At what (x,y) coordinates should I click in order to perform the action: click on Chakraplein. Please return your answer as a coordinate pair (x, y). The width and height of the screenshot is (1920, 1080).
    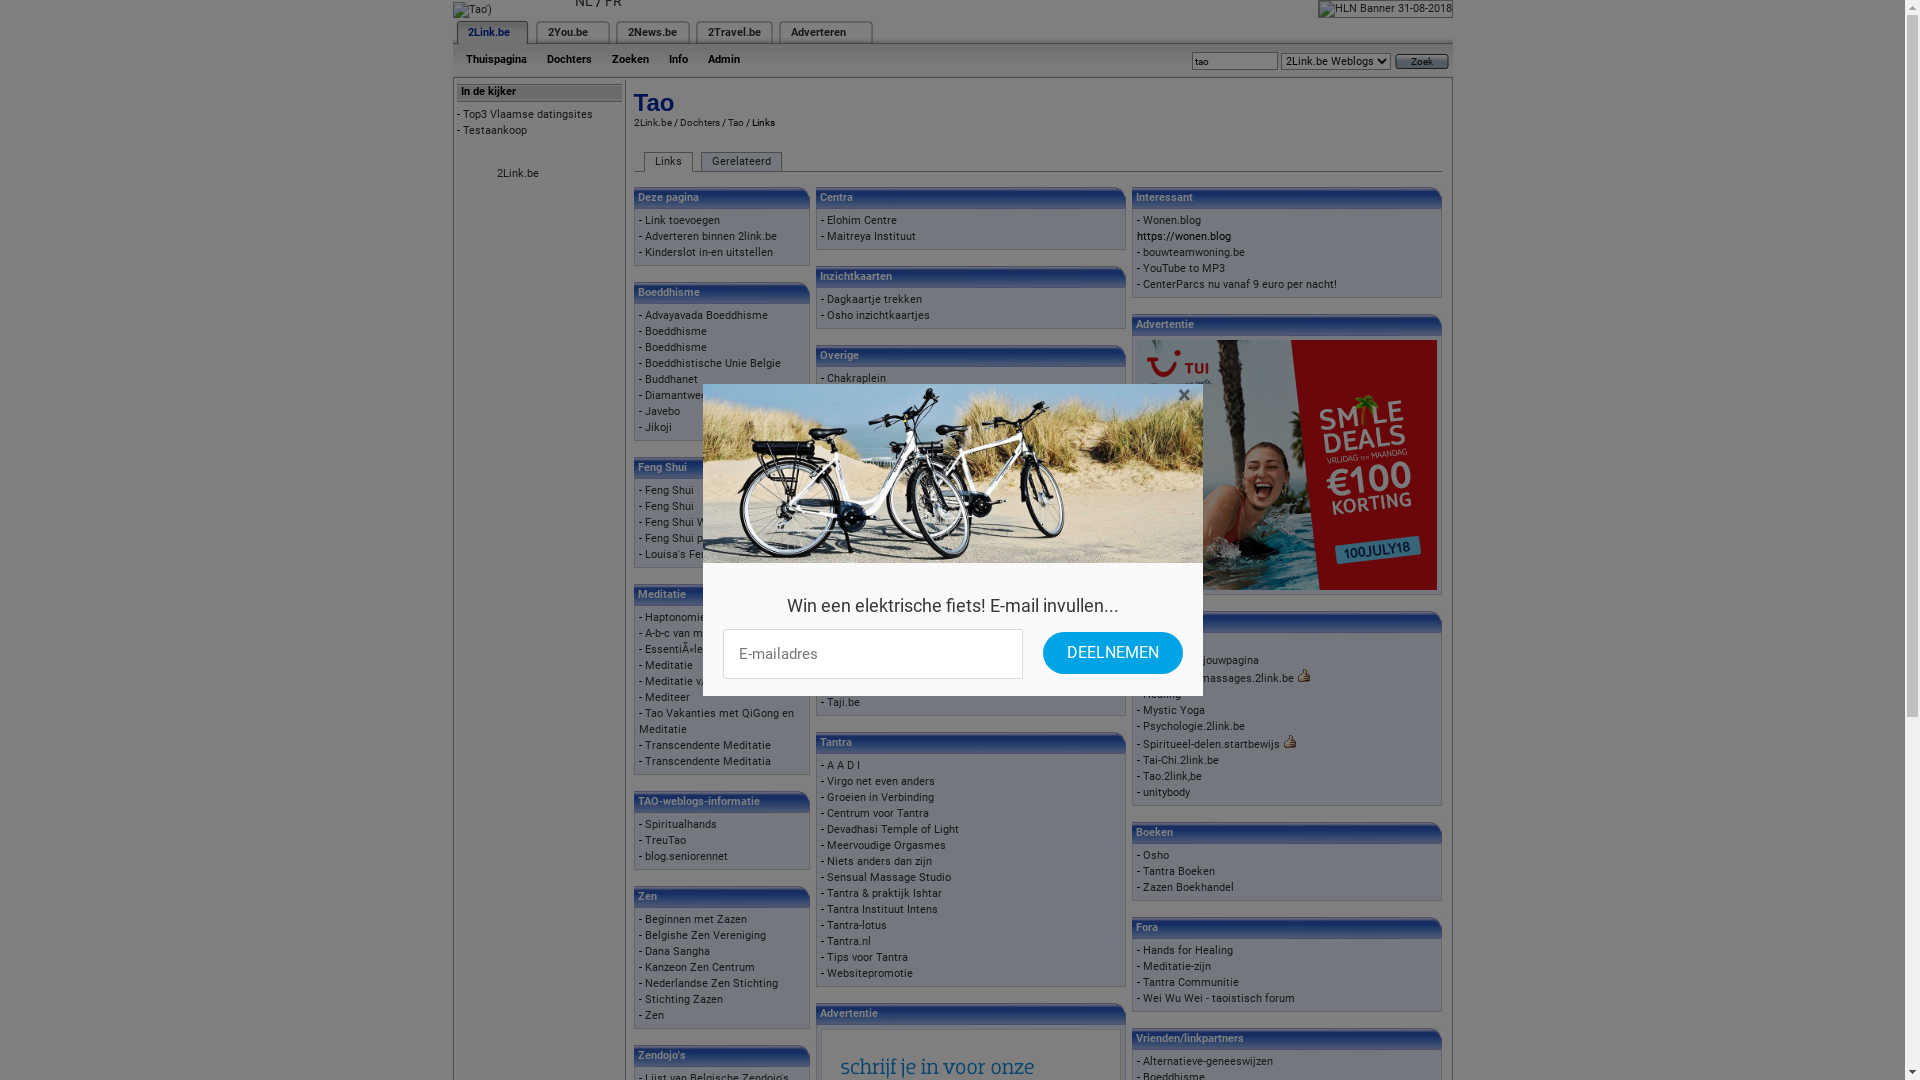
    Looking at the image, I should click on (856, 378).